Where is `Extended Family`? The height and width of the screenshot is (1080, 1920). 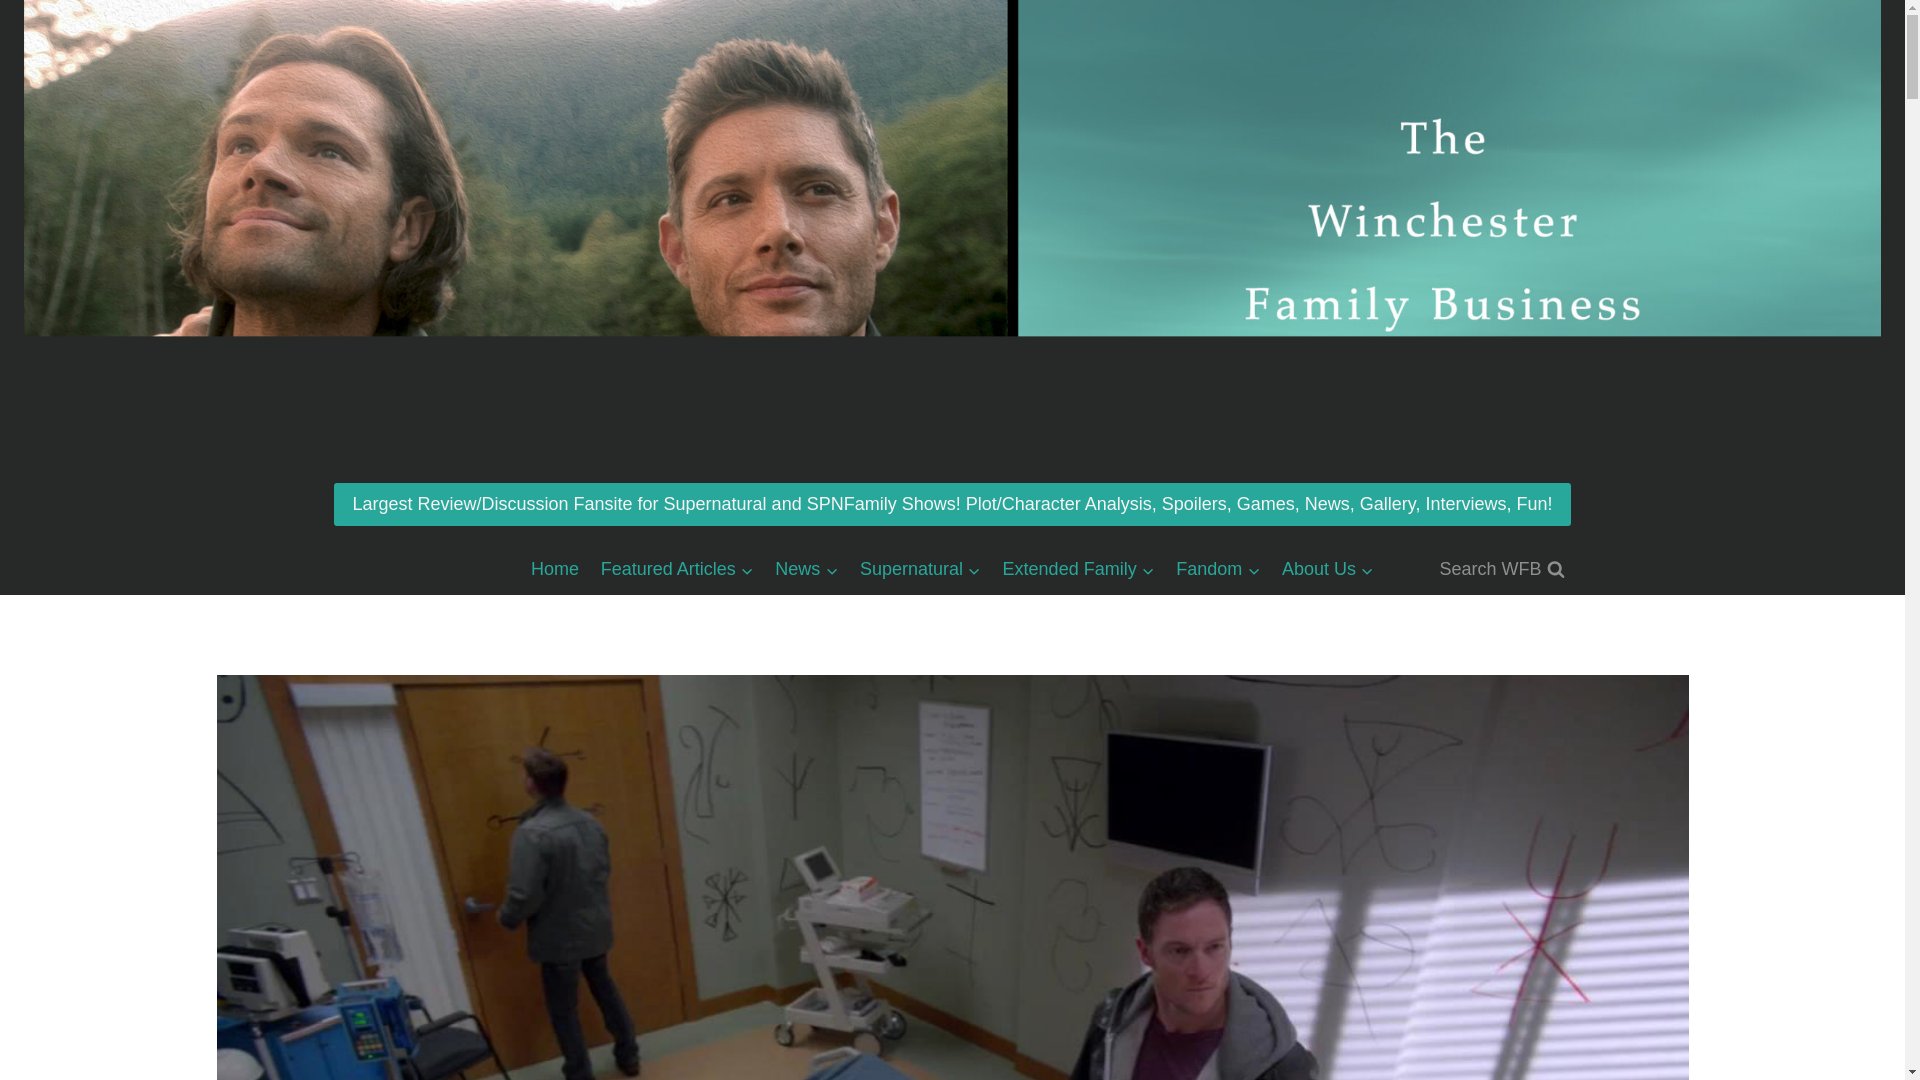 Extended Family is located at coordinates (1078, 569).